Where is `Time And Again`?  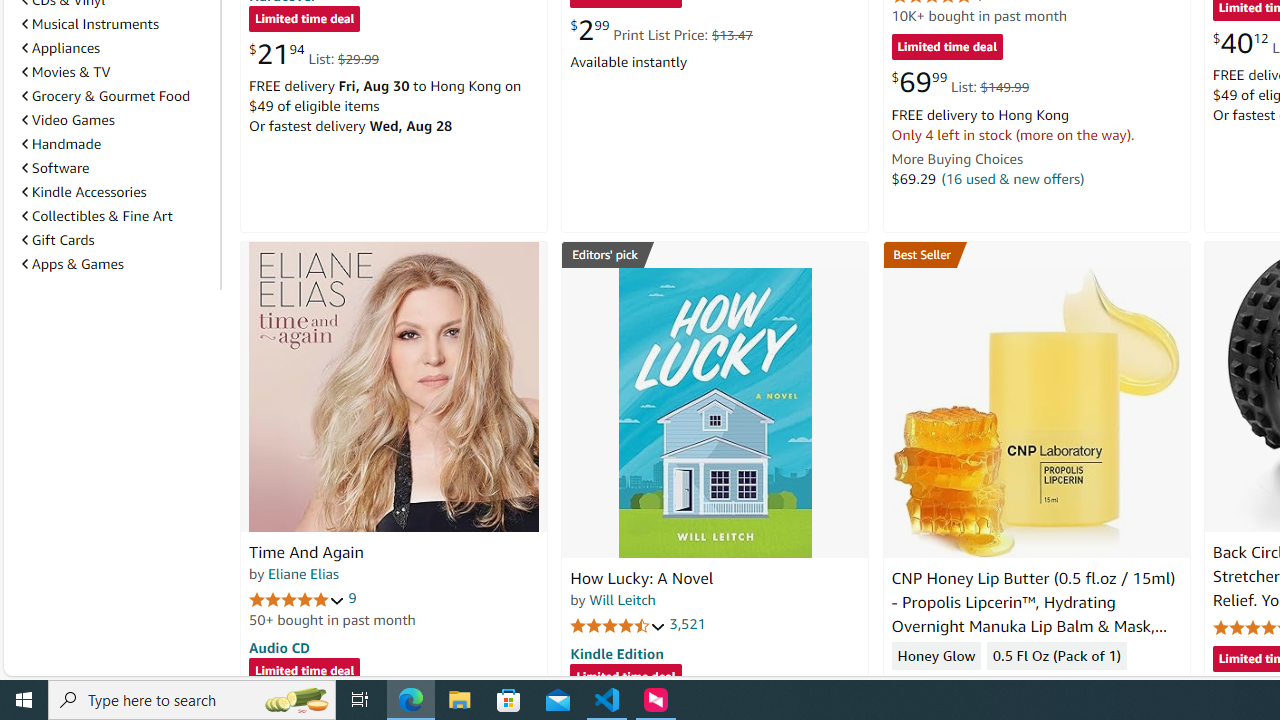
Time And Again is located at coordinates (394, 386).